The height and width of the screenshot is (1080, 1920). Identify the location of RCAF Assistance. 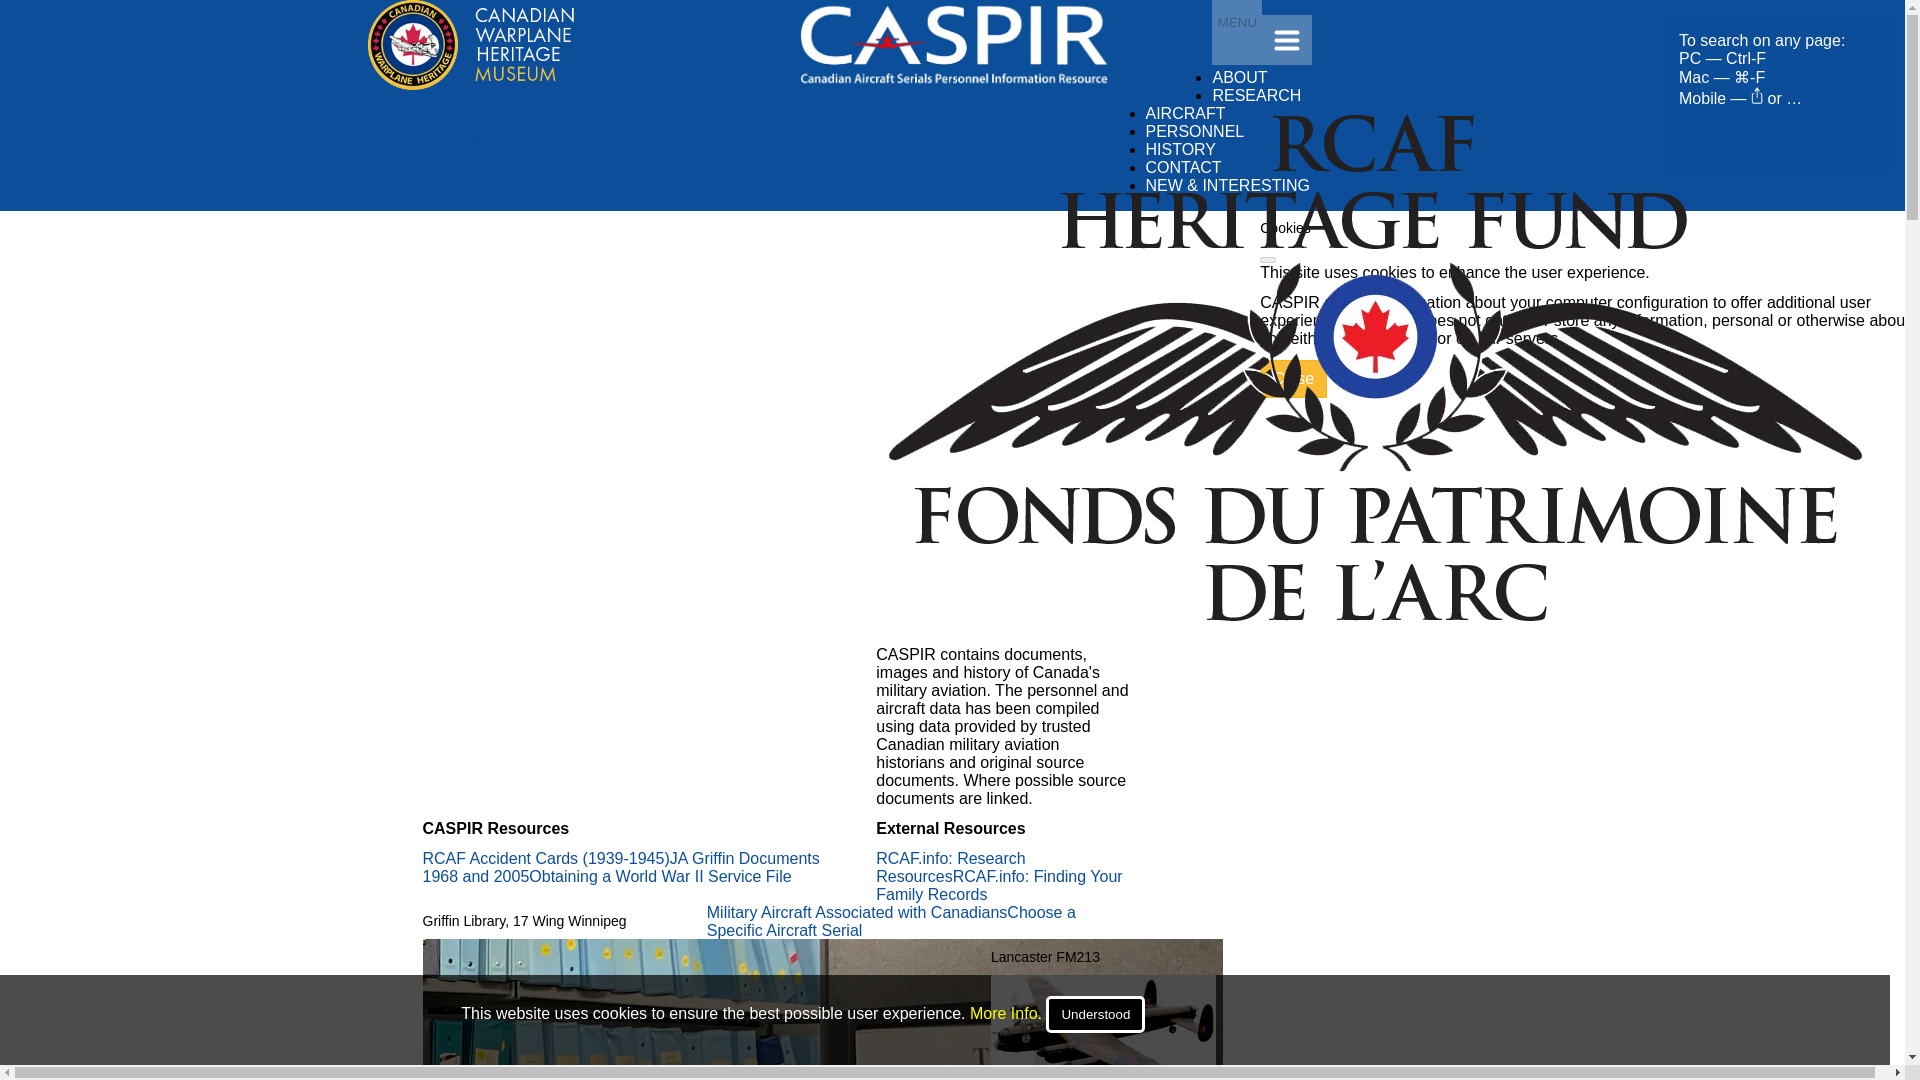
(698, 120).